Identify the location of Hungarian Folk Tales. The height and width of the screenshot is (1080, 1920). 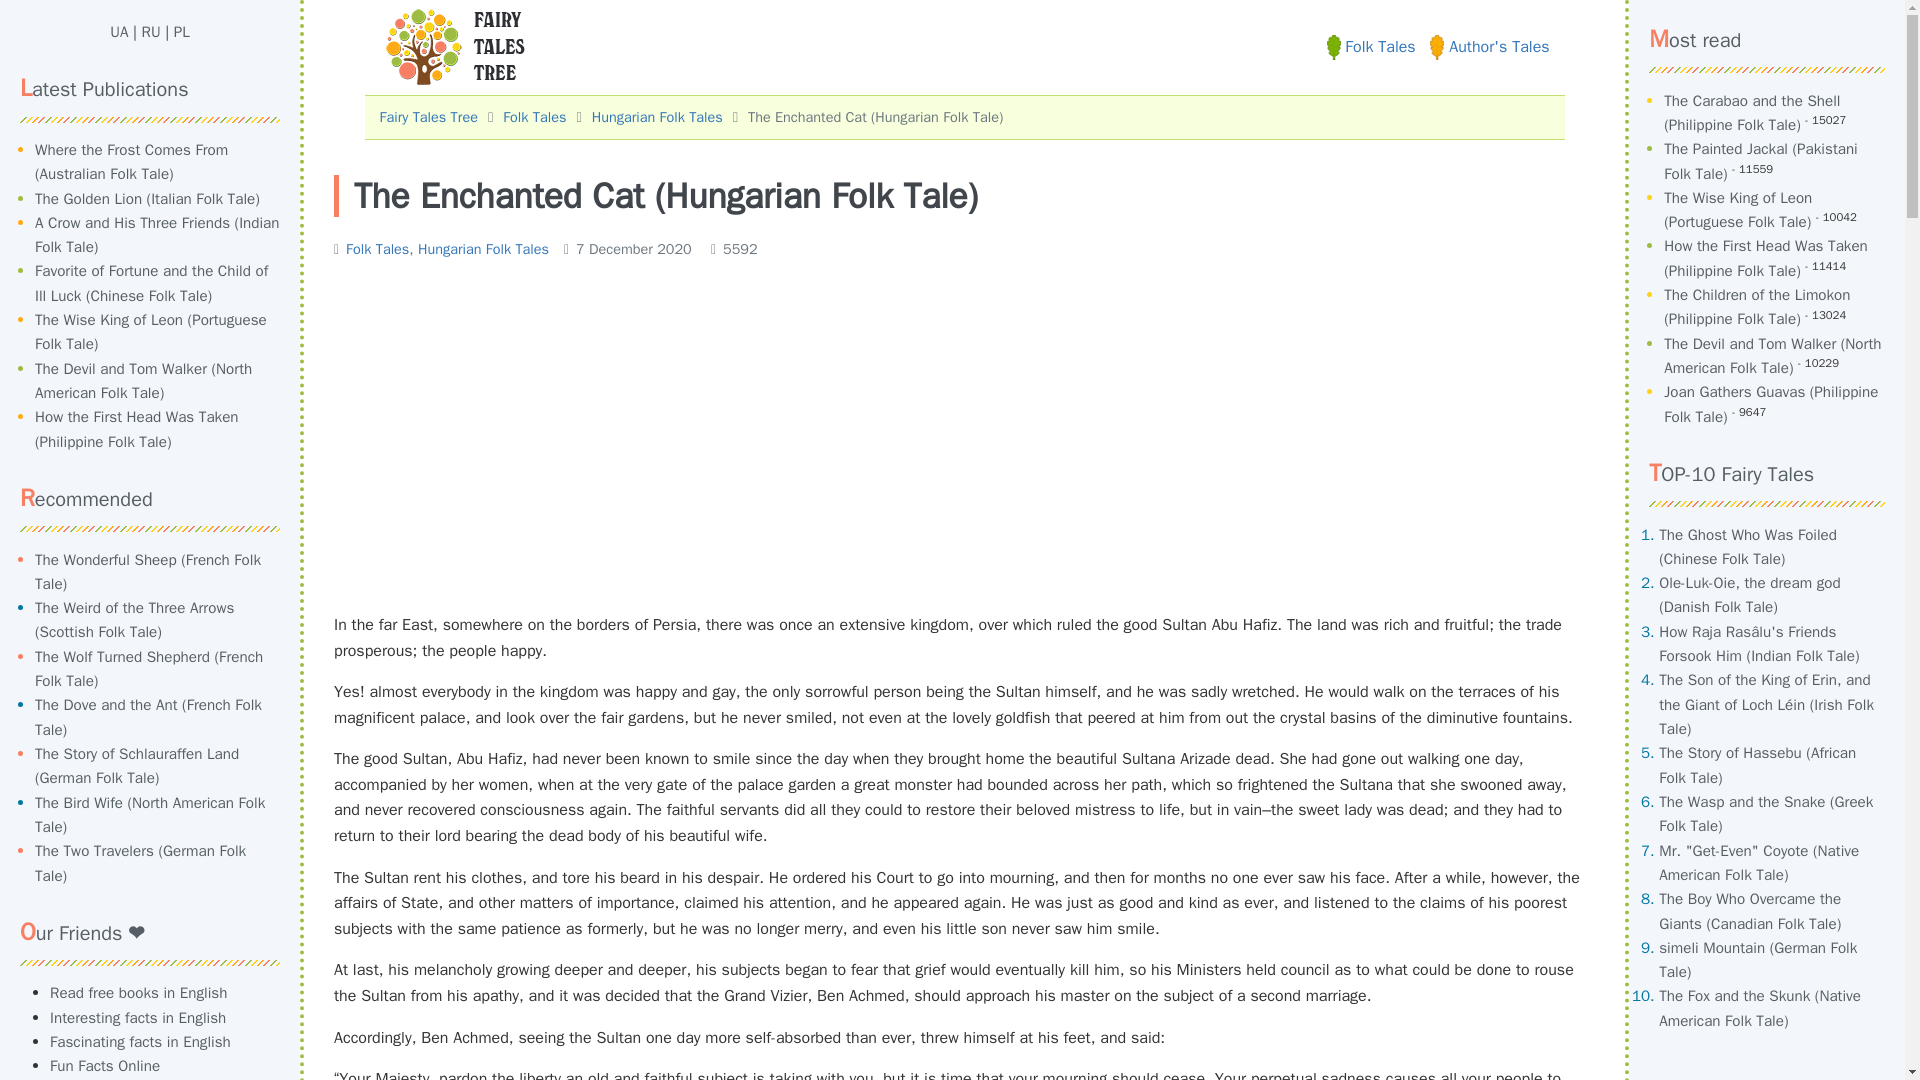
(484, 248).